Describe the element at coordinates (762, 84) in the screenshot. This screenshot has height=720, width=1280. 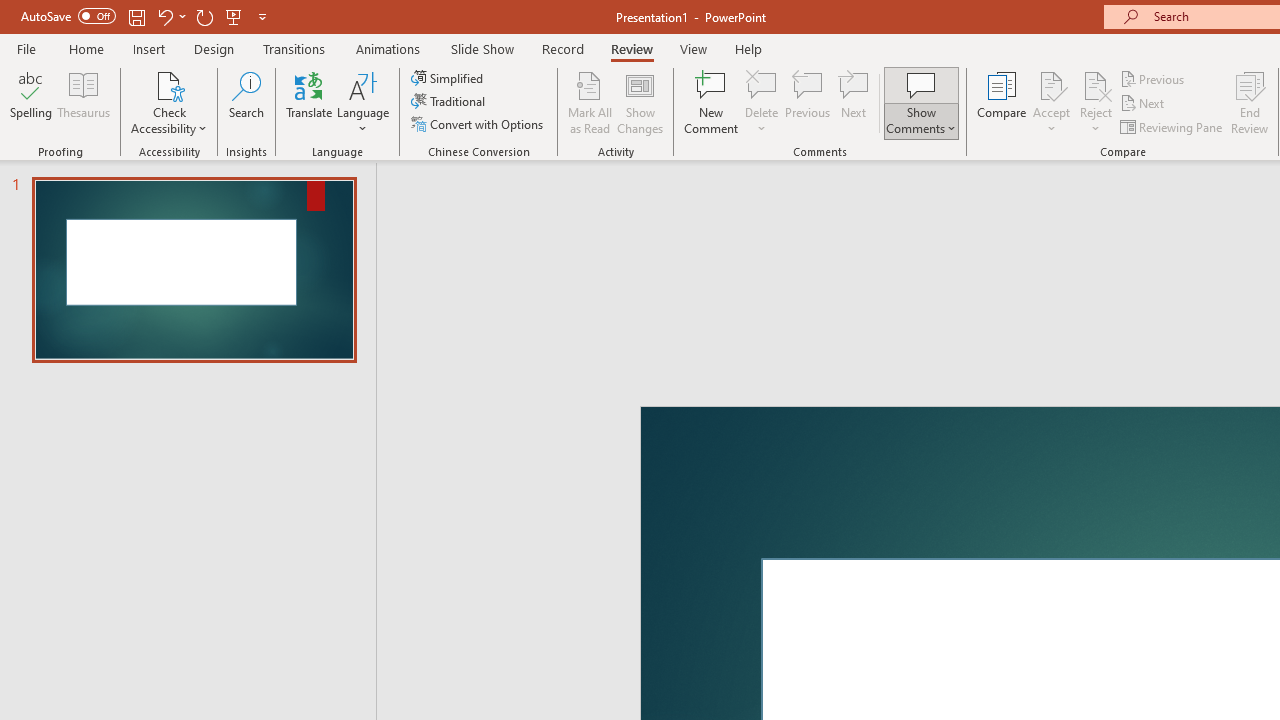
I see `Delete` at that location.